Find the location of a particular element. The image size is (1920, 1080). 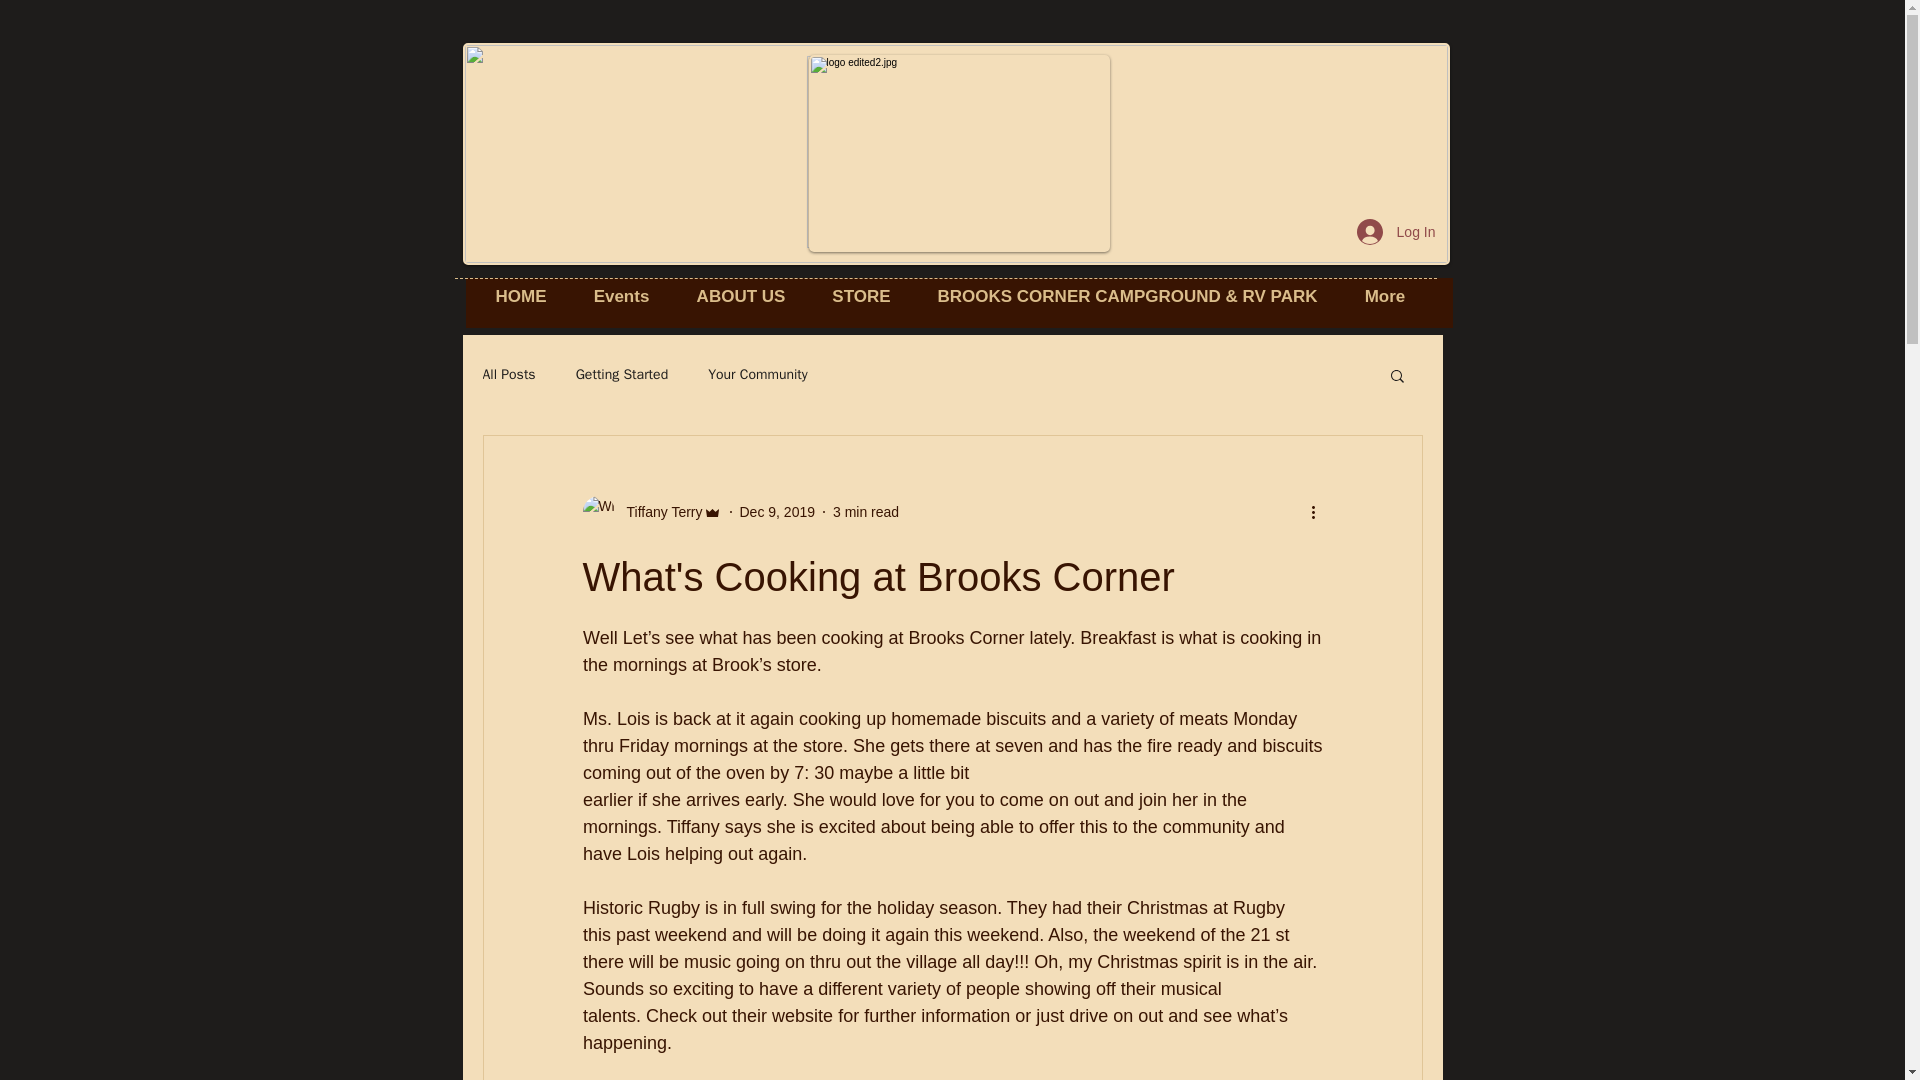

Events is located at coordinates (621, 296).